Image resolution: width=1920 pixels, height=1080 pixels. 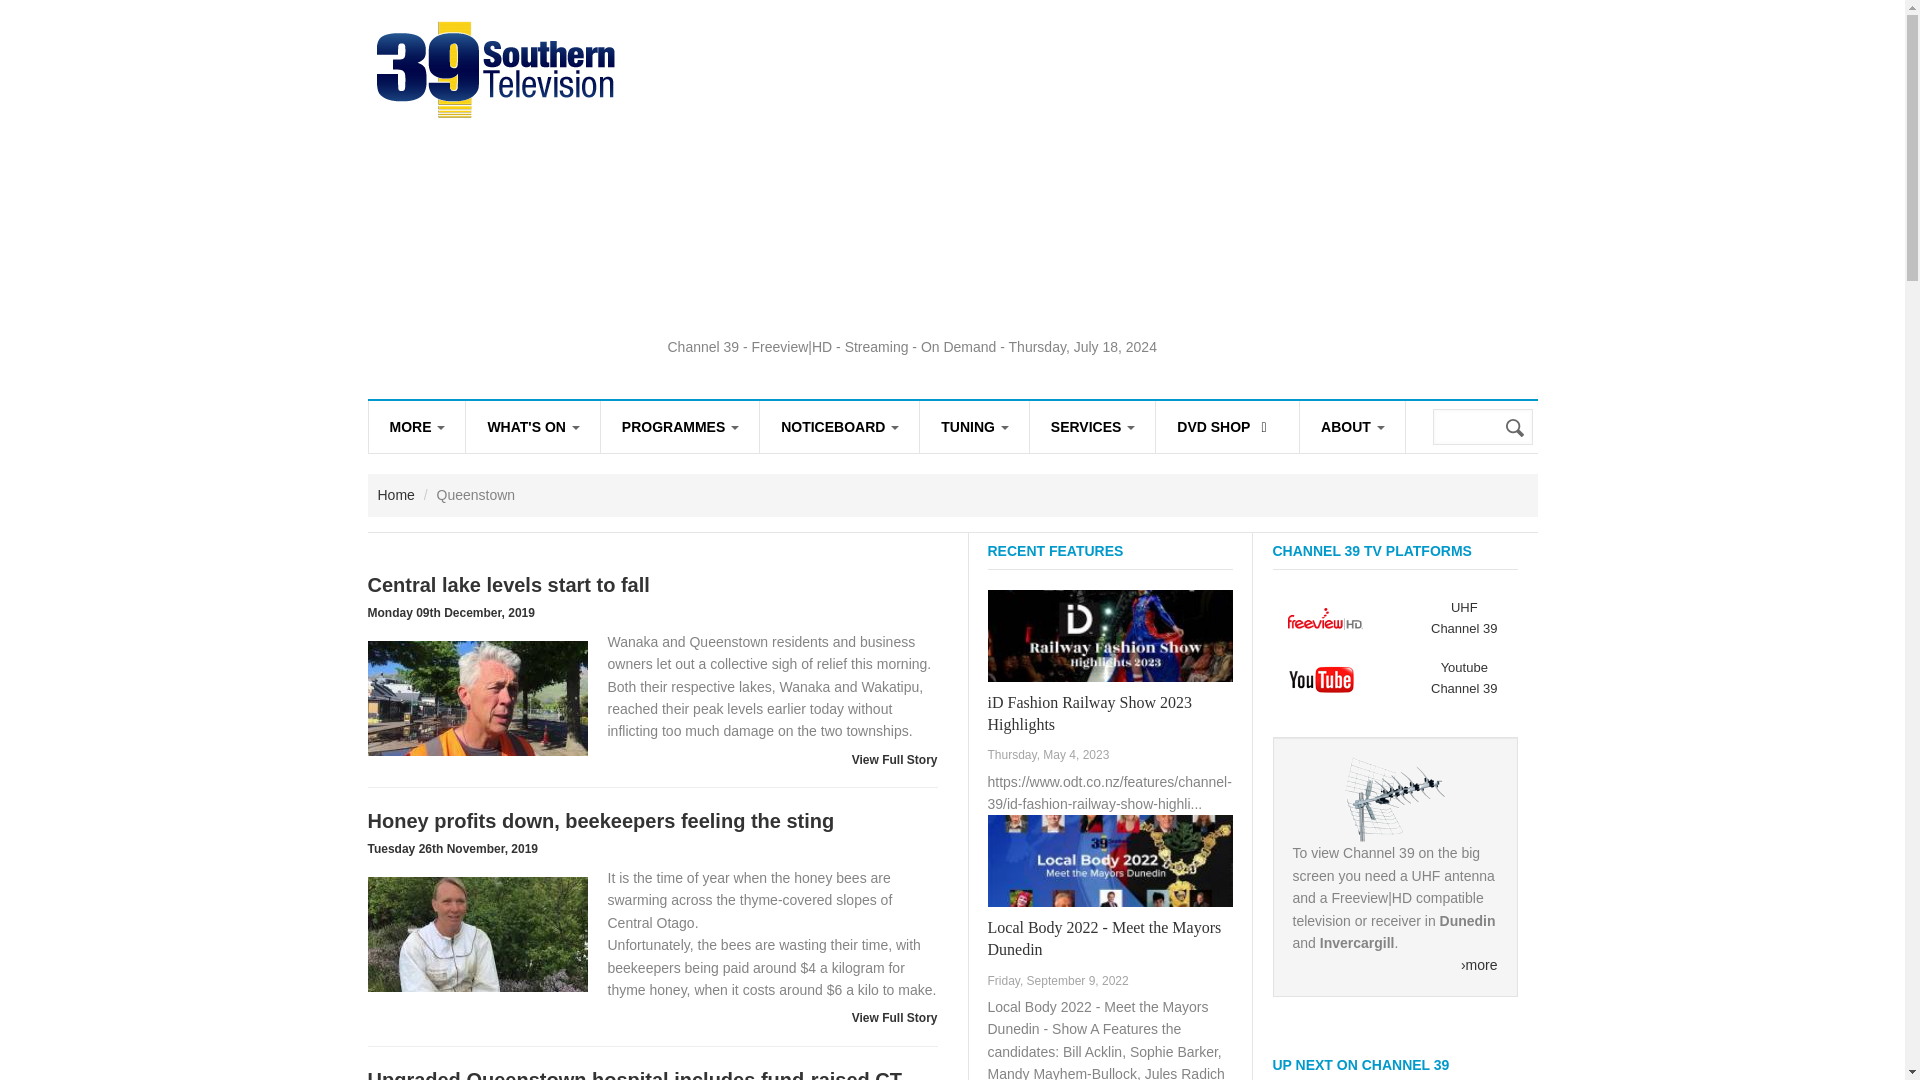 I want to click on Search, so click(x=1516, y=428).